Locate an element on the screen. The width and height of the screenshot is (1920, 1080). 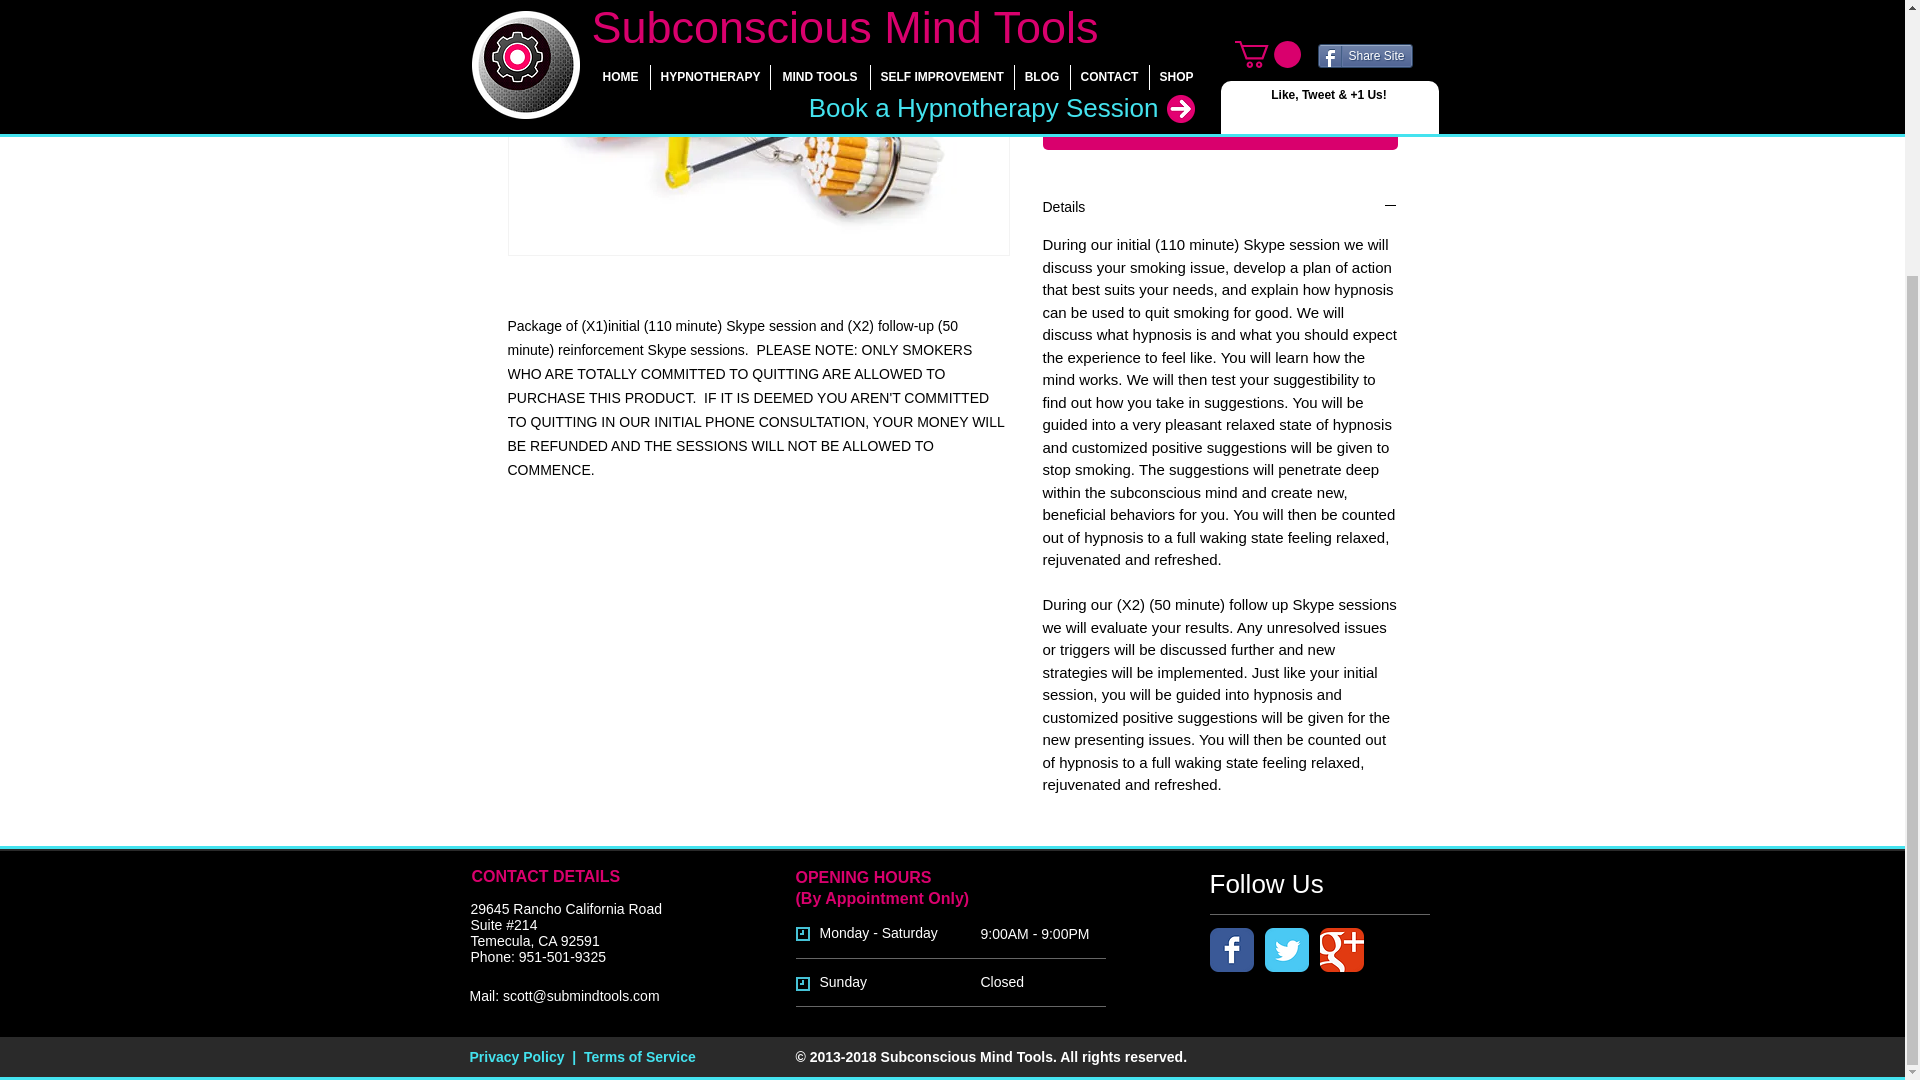
1 is located at coordinates (1080, 58).